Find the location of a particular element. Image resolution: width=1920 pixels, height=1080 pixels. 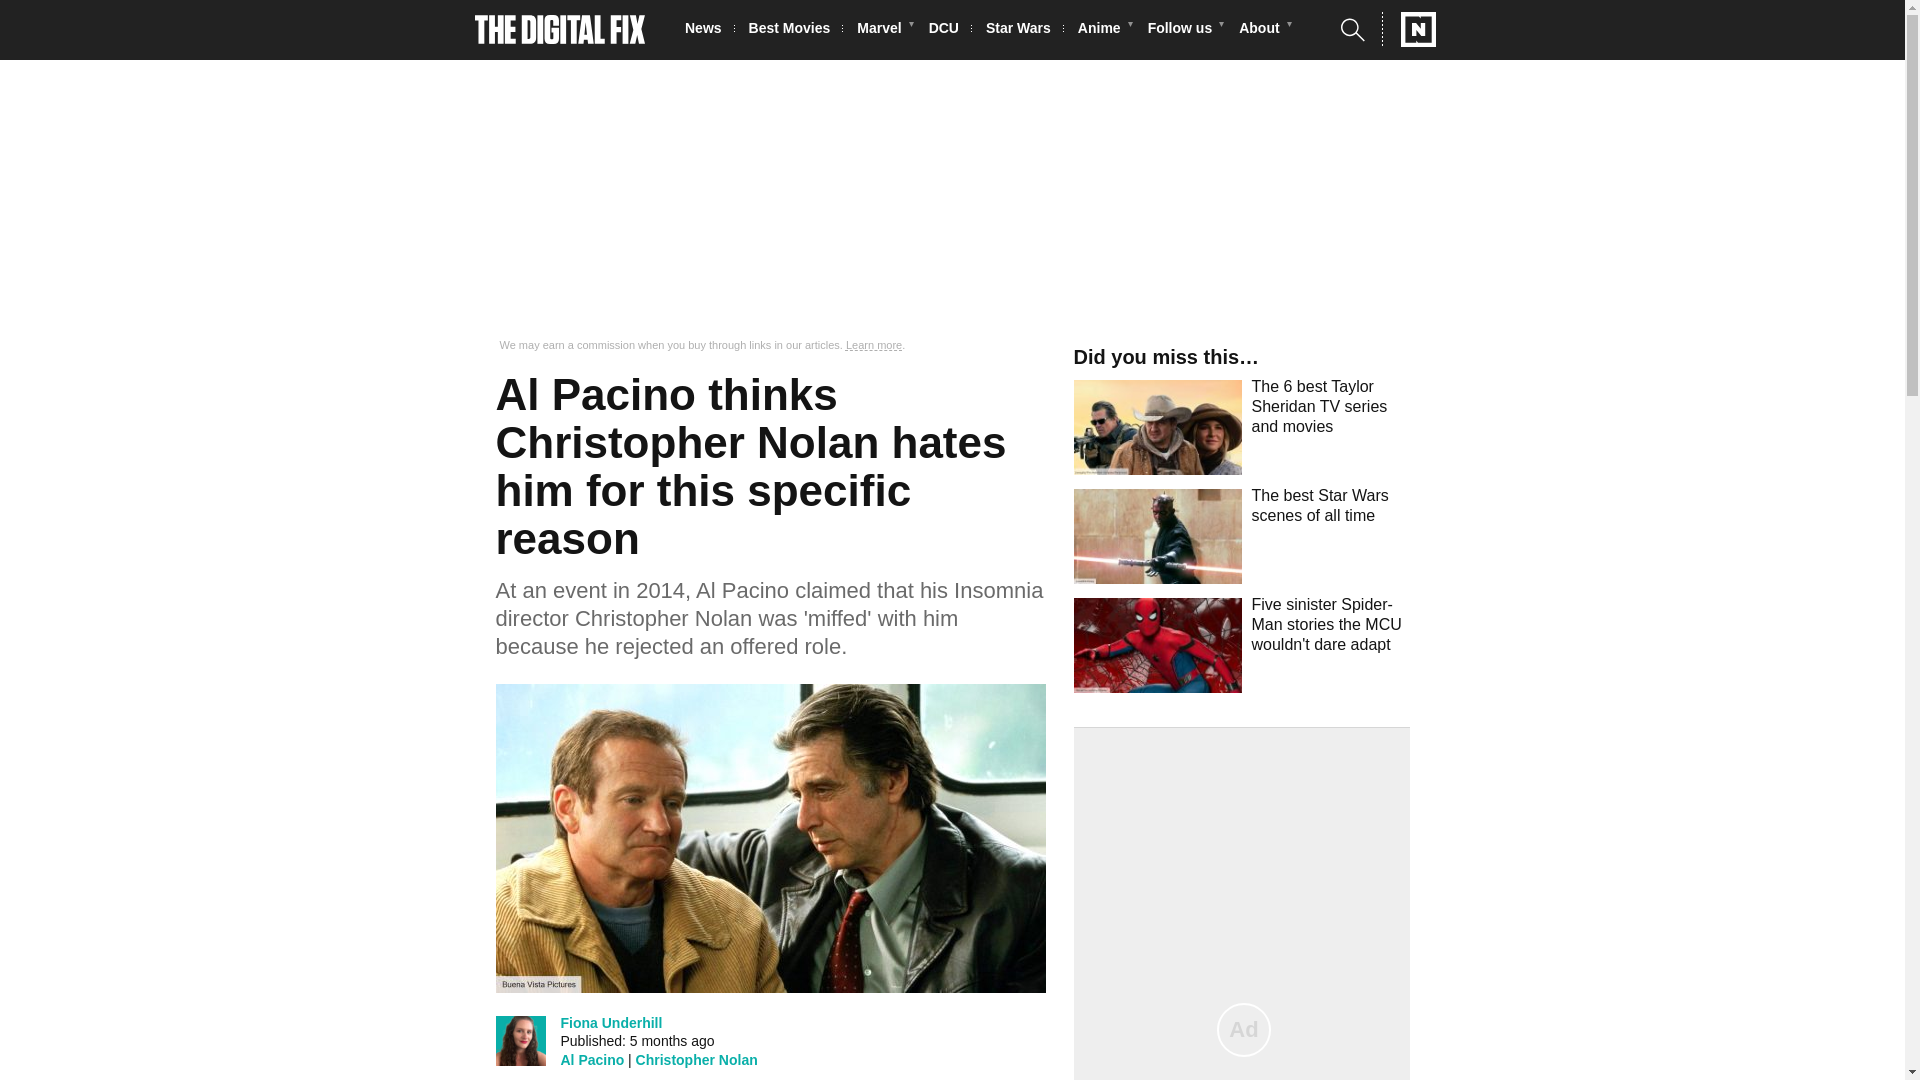

Best Movies is located at coordinates (795, 30).